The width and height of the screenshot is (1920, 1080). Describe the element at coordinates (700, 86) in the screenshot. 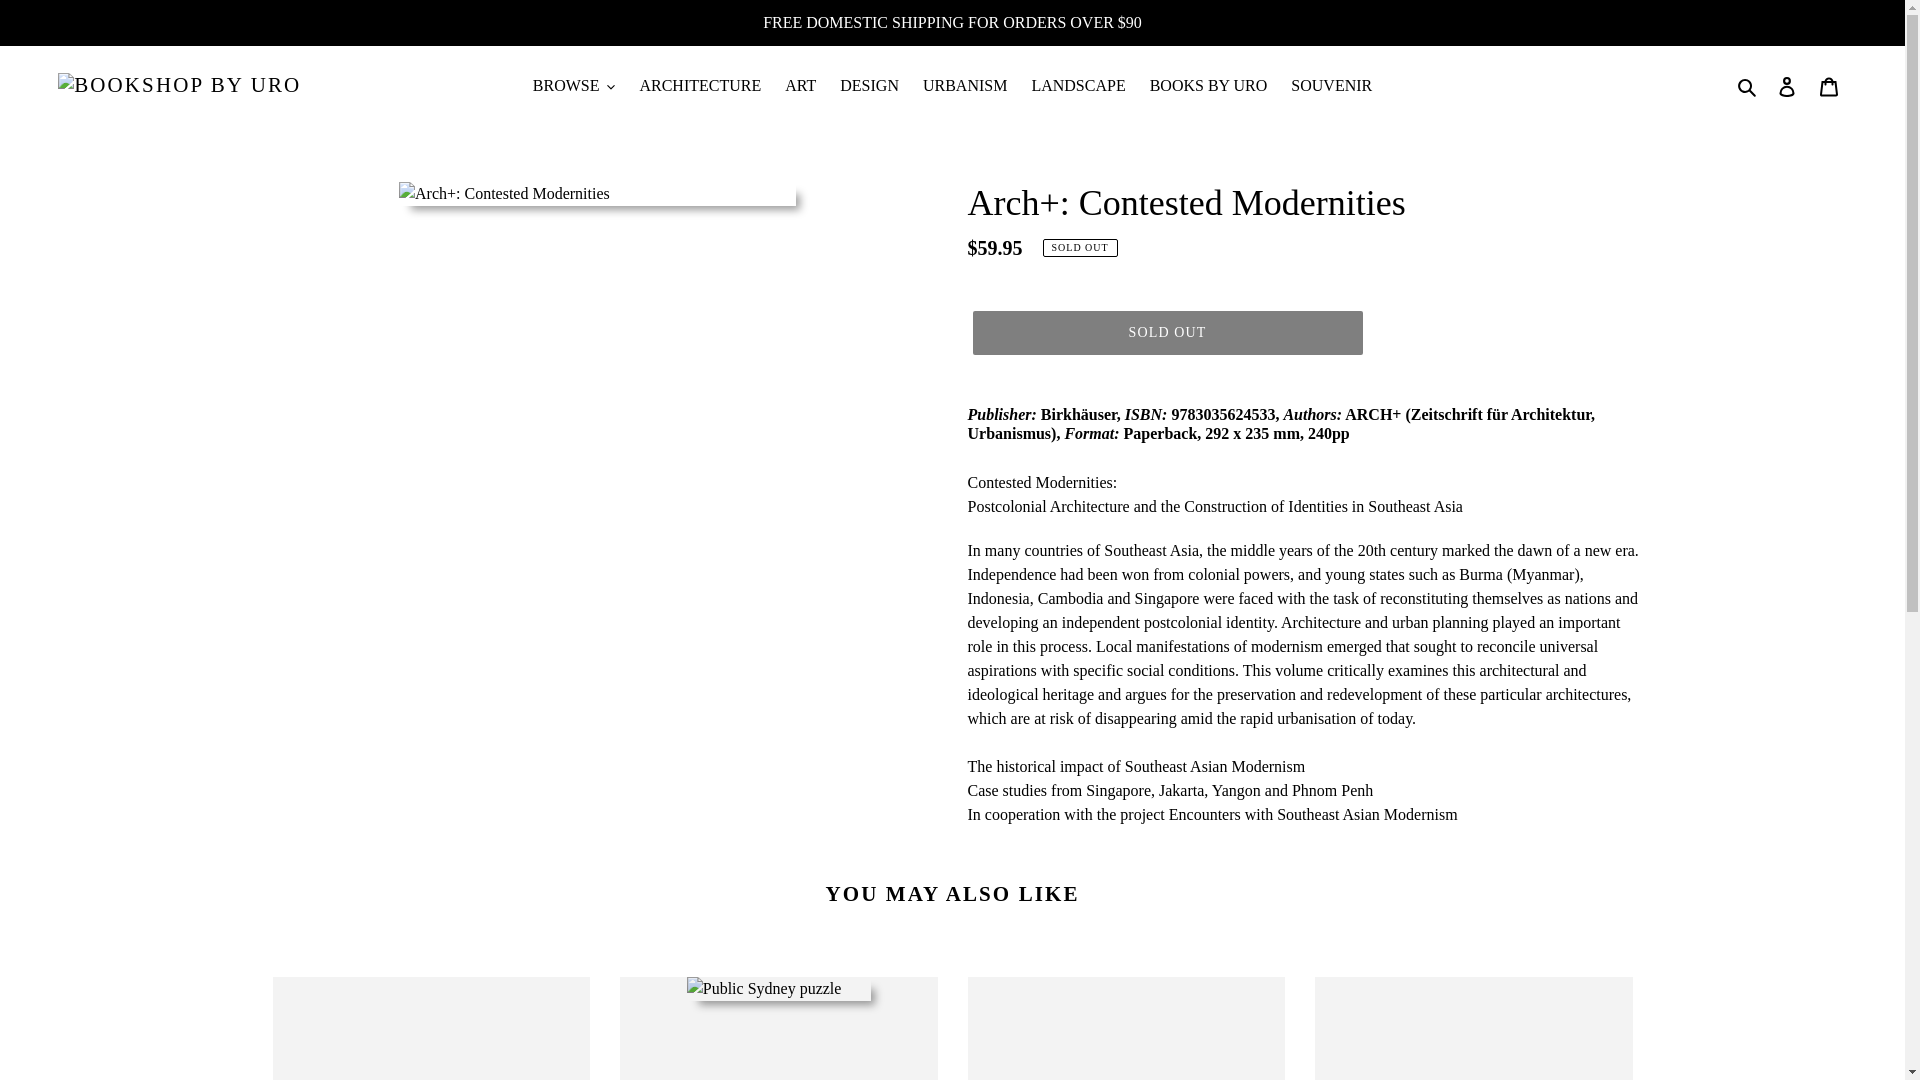

I see `ARCHITECTURE` at that location.